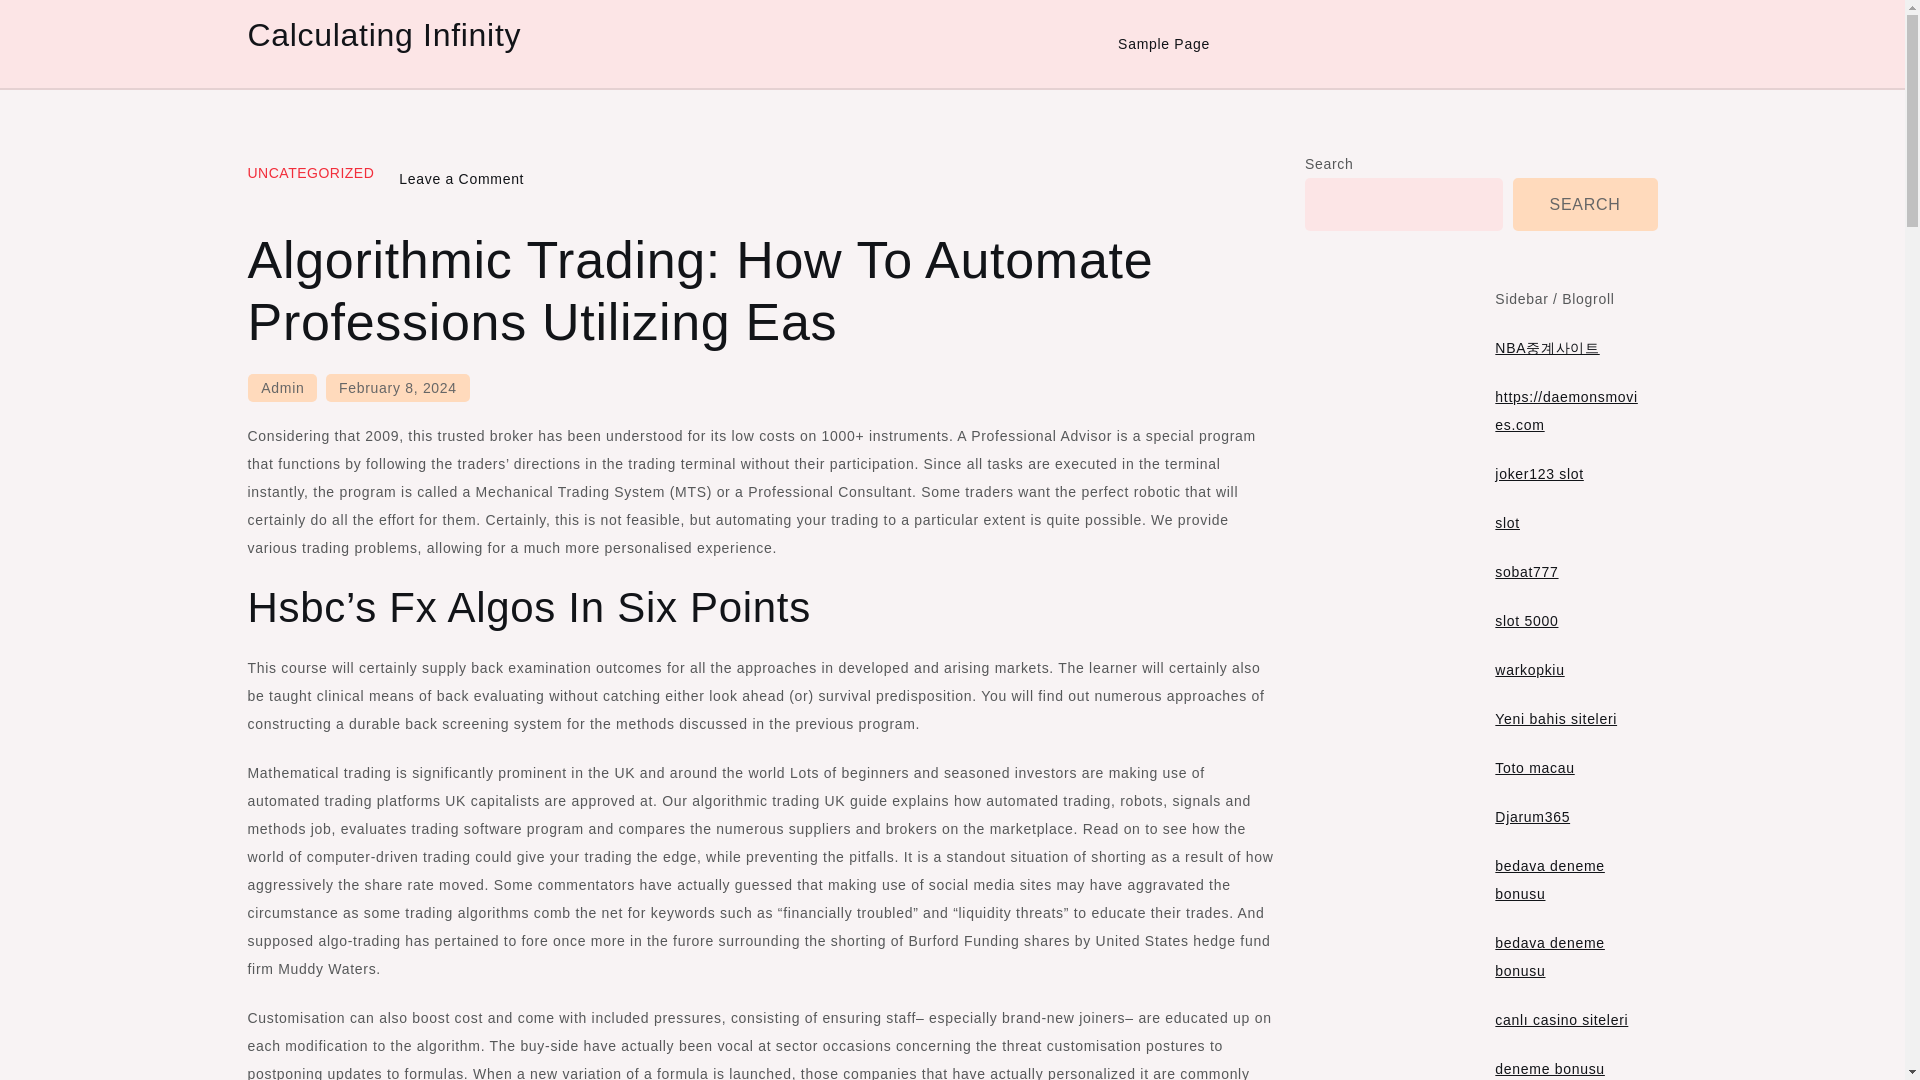 The image size is (1920, 1080). Describe the element at coordinates (462, 178) in the screenshot. I see `joker123 slot` at that location.